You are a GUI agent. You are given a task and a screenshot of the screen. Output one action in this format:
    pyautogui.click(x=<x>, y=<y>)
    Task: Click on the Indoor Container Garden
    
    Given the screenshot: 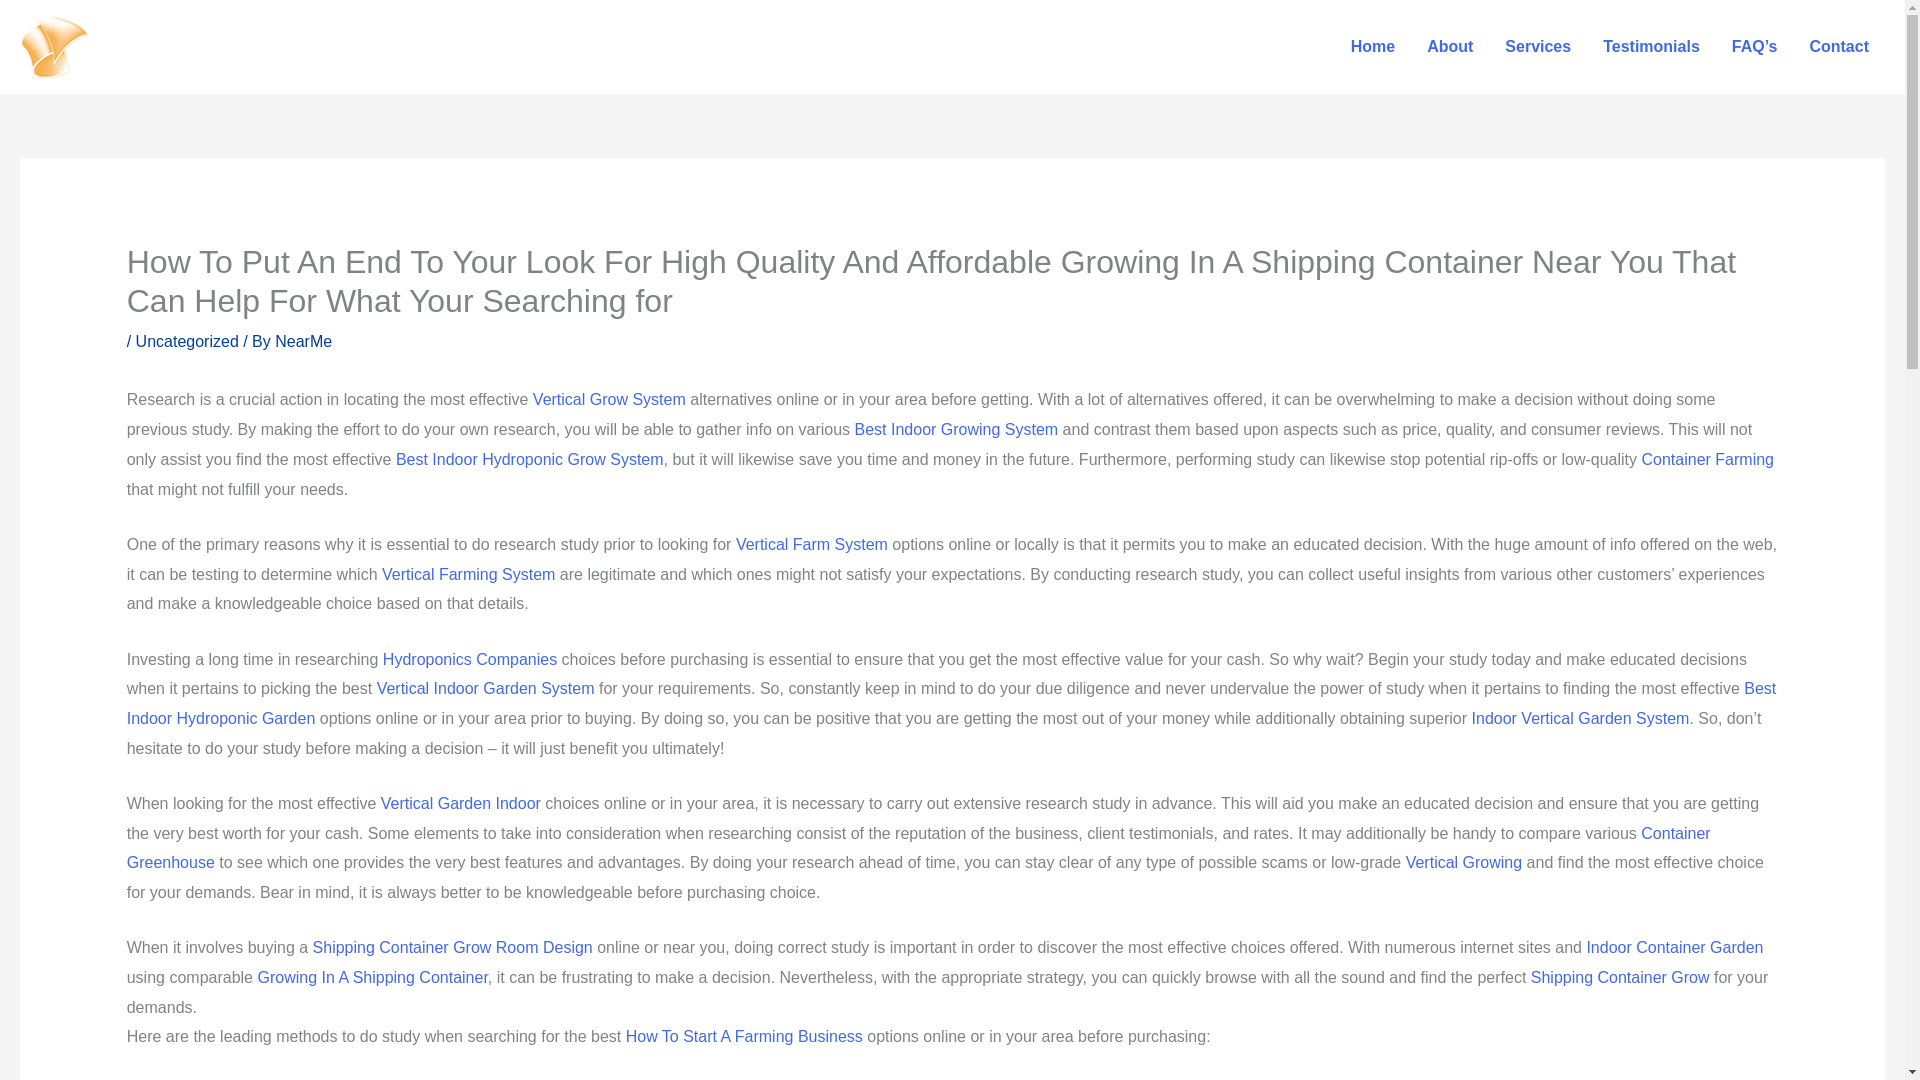 What is the action you would take?
    pyautogui.click(x=1674, y=946)
    